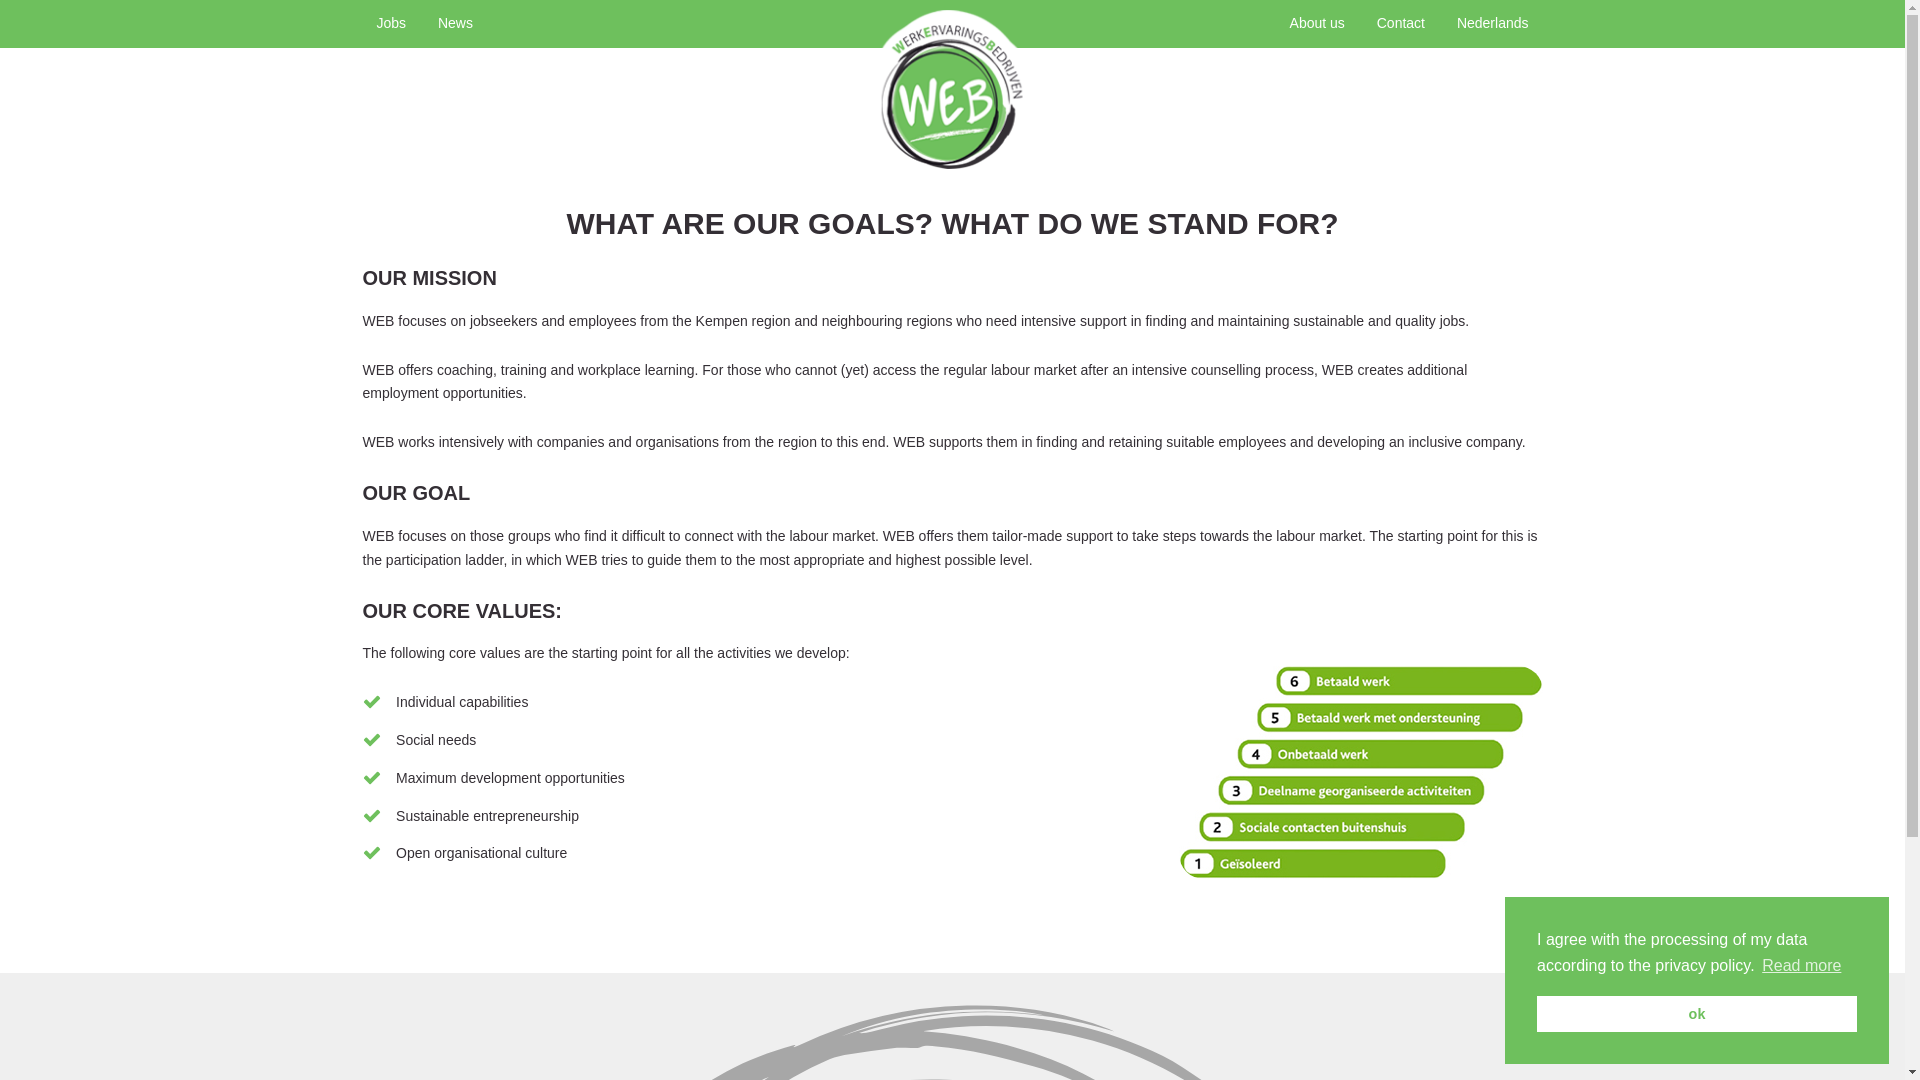 The image size is (1920, 1080). What do you see at coordinates (1493, 24) in the screenshot?
I see `Nederlands` at bounding box center [1493, 24].